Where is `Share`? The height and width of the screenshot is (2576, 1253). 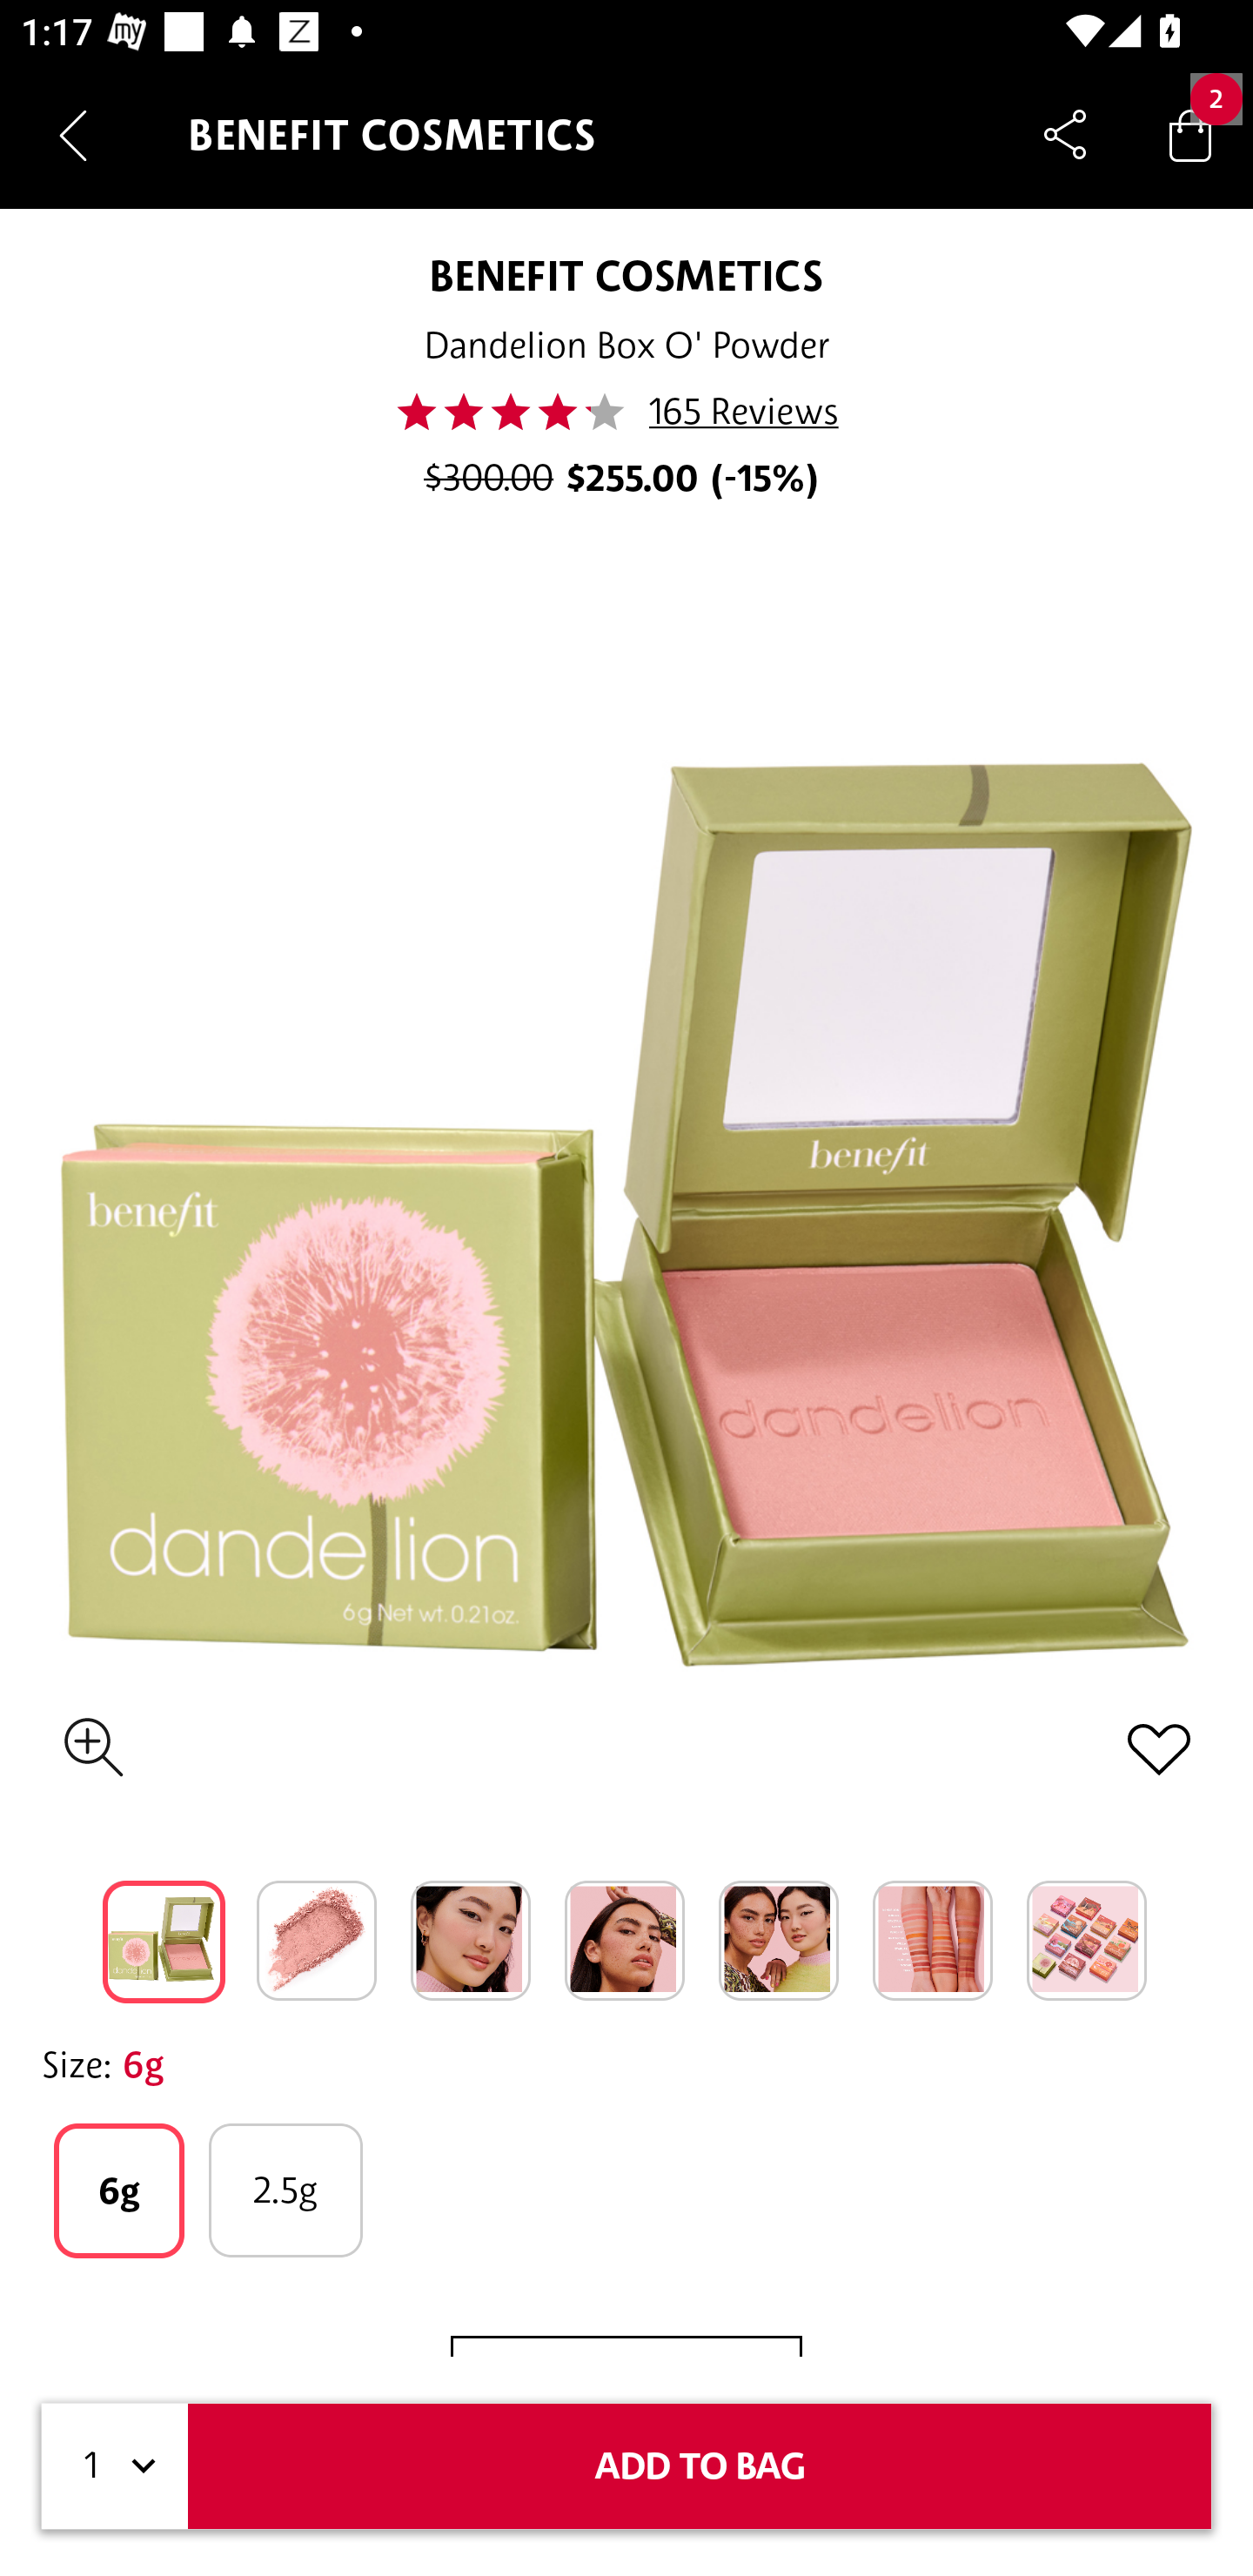
Share is located at coordinates (1065, 134).